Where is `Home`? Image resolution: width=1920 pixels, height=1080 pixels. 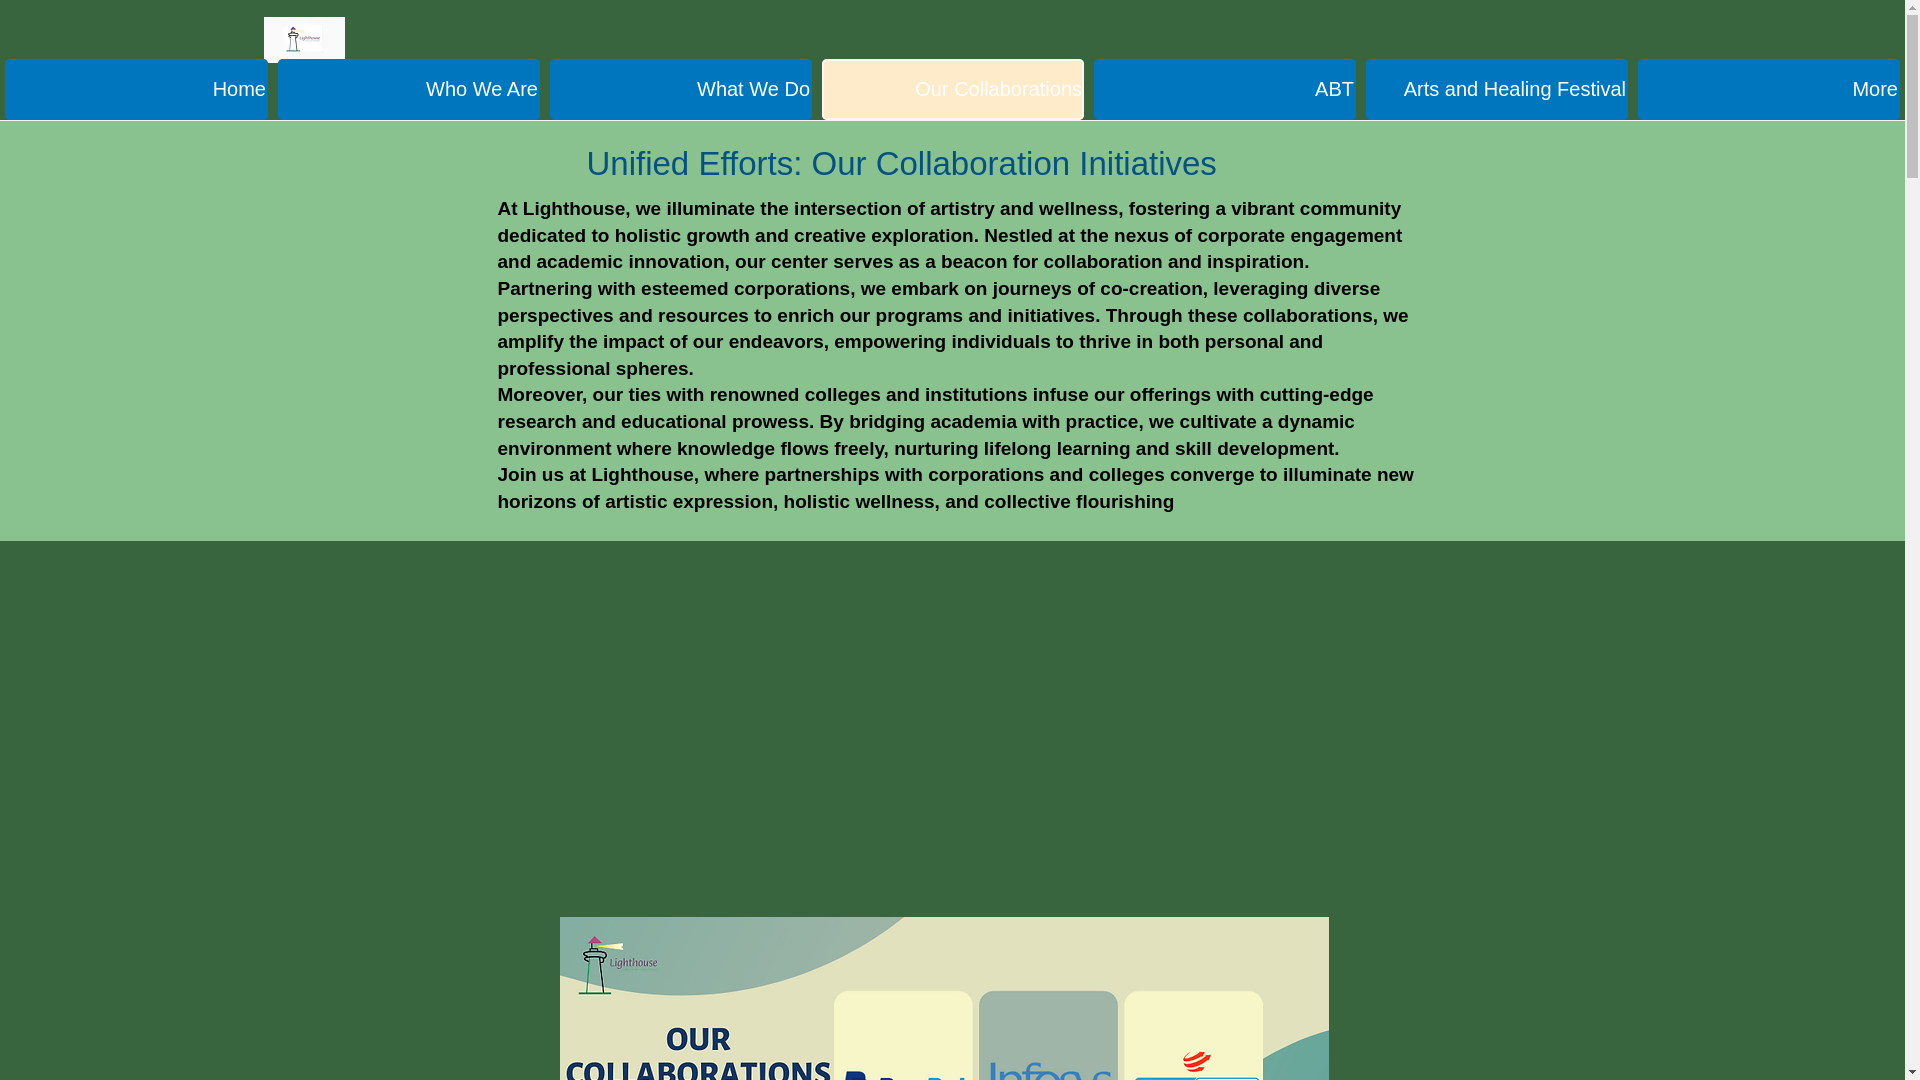
Home is located at coordinates (136, 89).